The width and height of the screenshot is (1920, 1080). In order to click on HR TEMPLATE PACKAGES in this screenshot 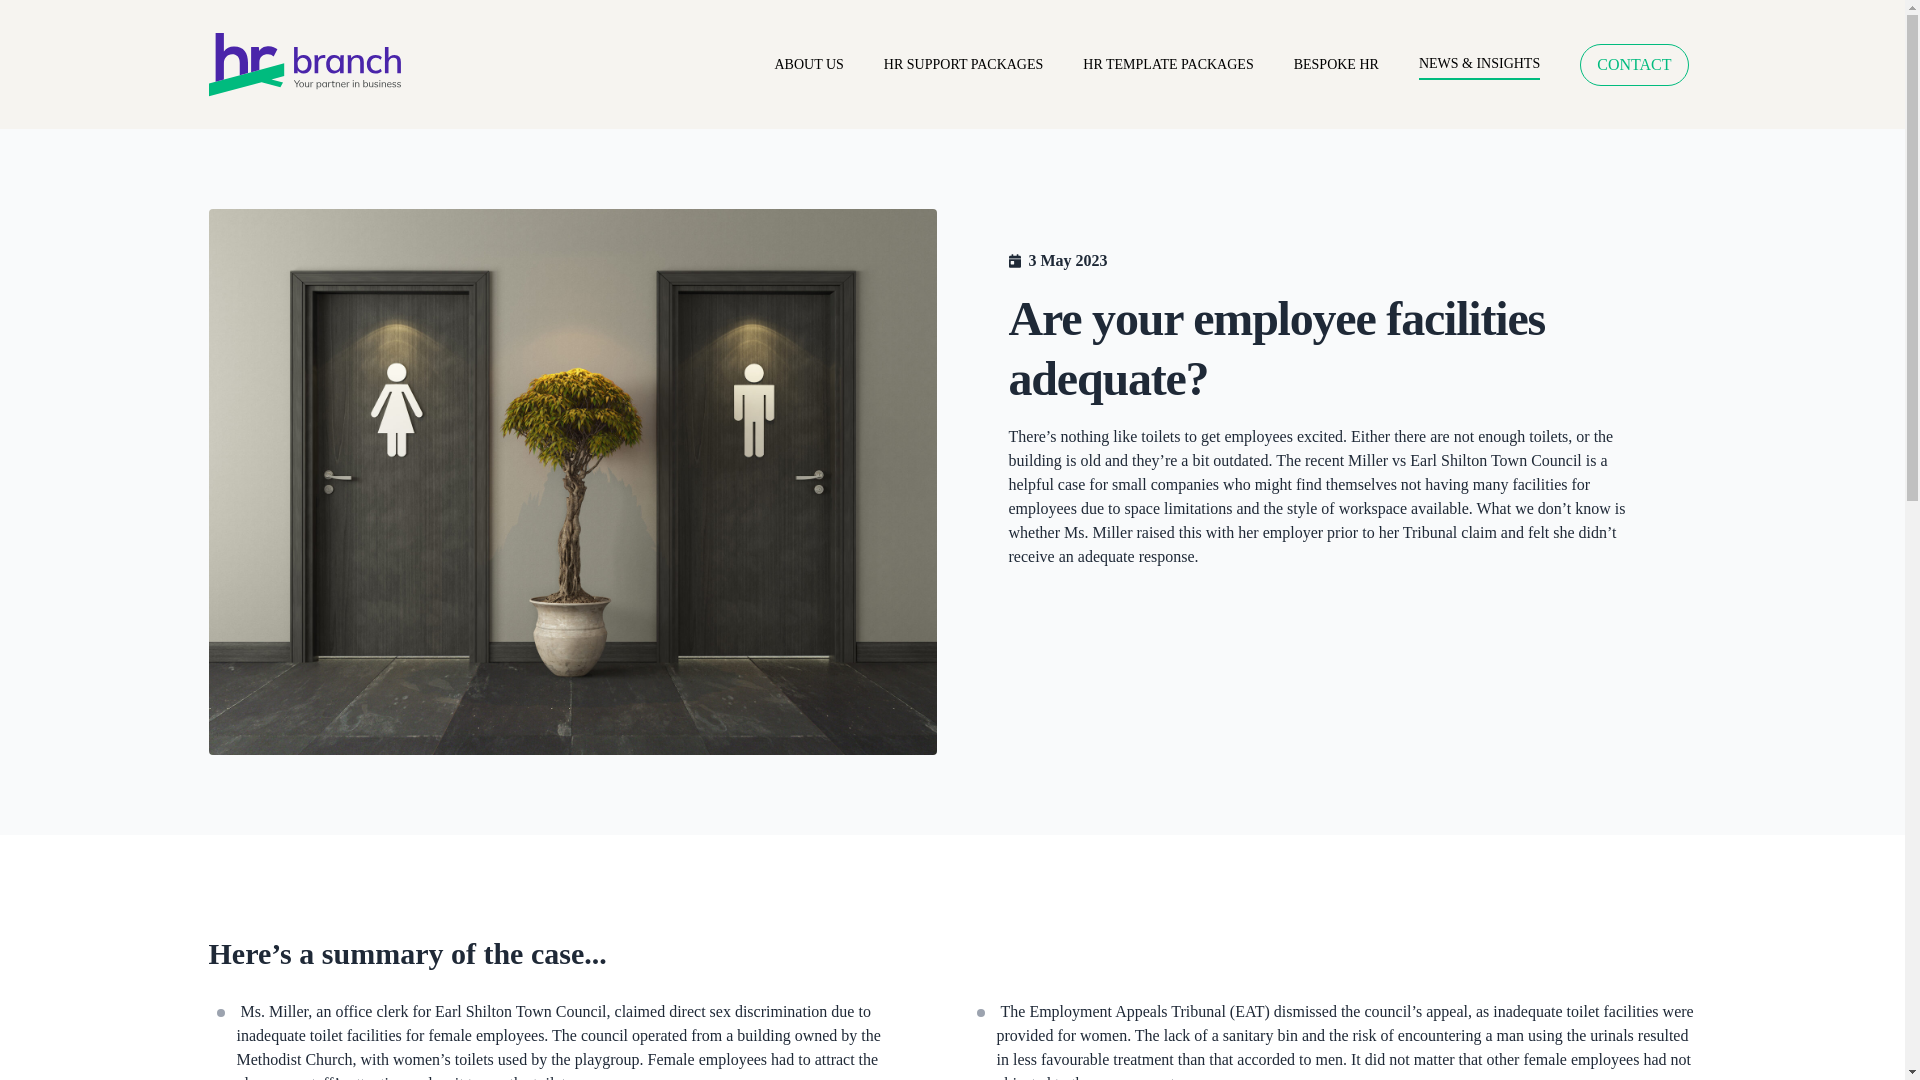, I will do `click(1168, 64)`.